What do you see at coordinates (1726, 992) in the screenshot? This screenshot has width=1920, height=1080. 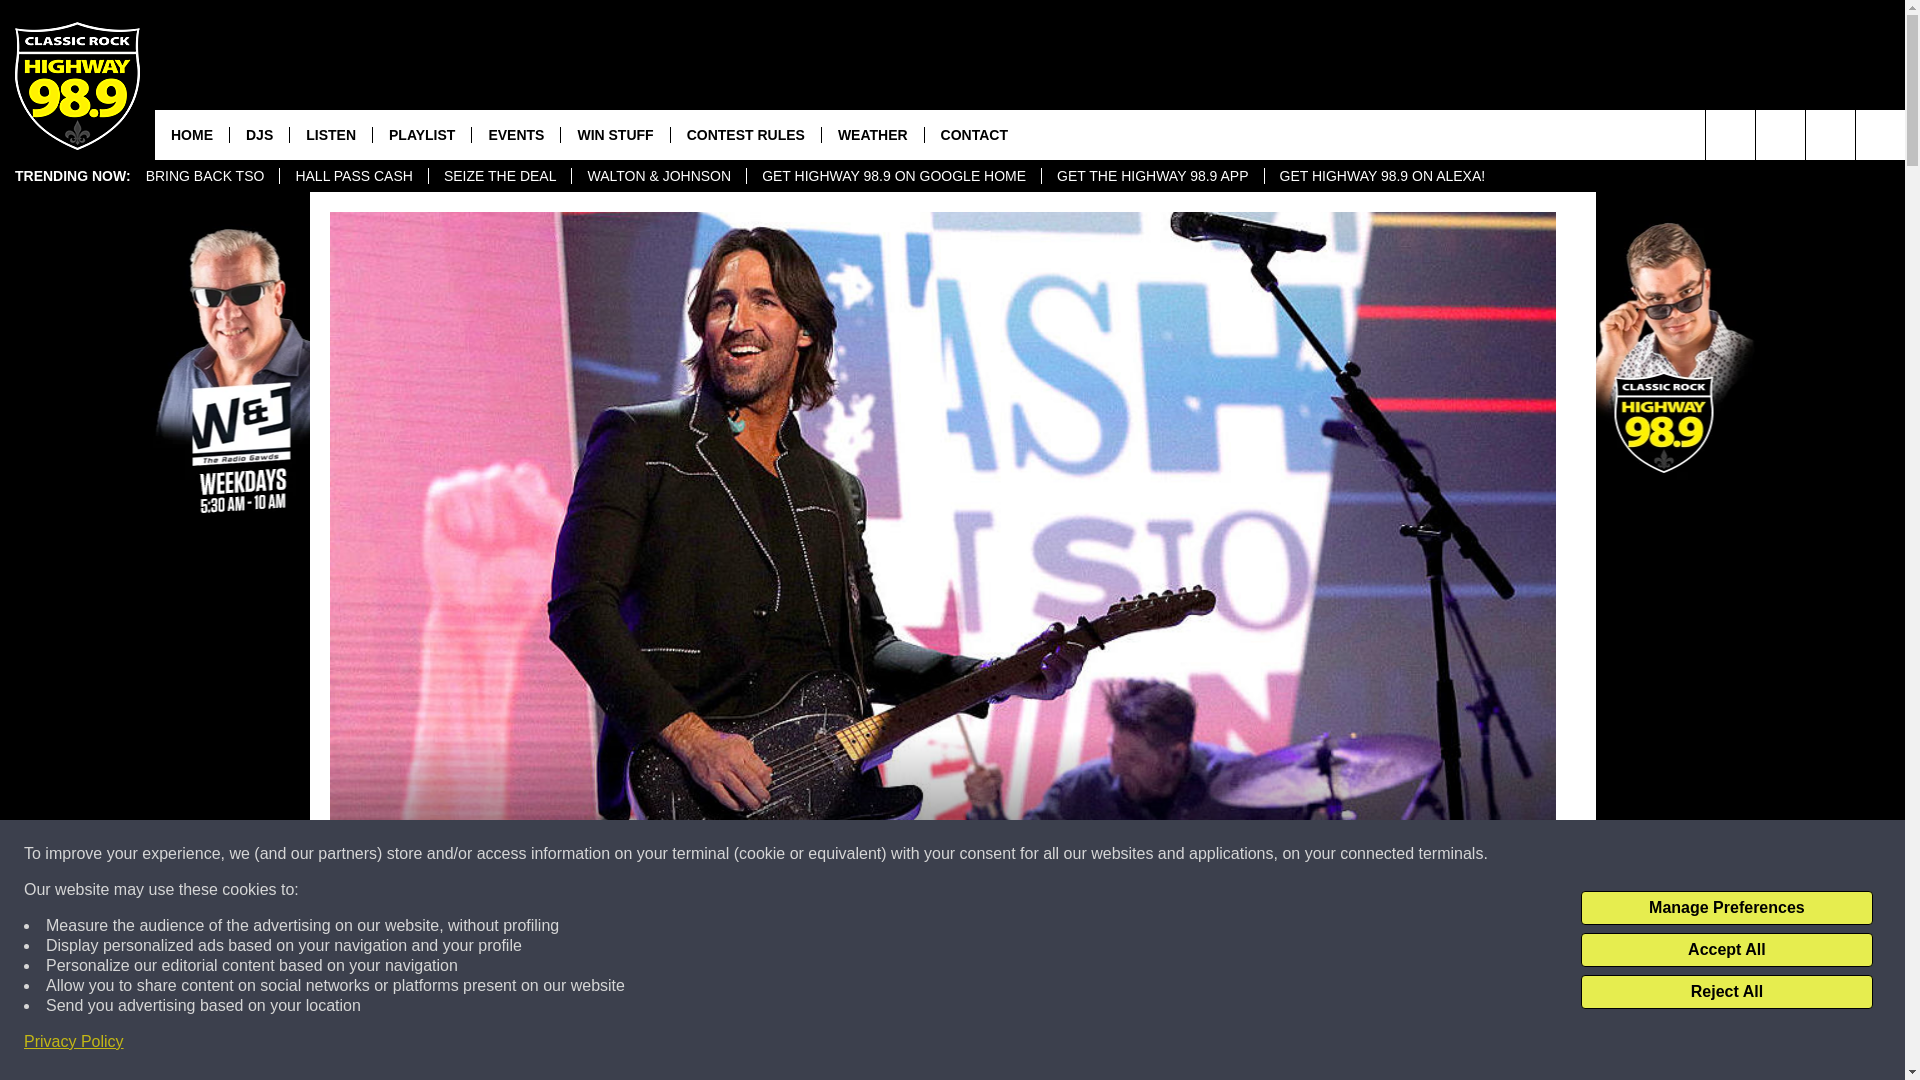 I see `Reject All` at bounding box center [1726, 992].